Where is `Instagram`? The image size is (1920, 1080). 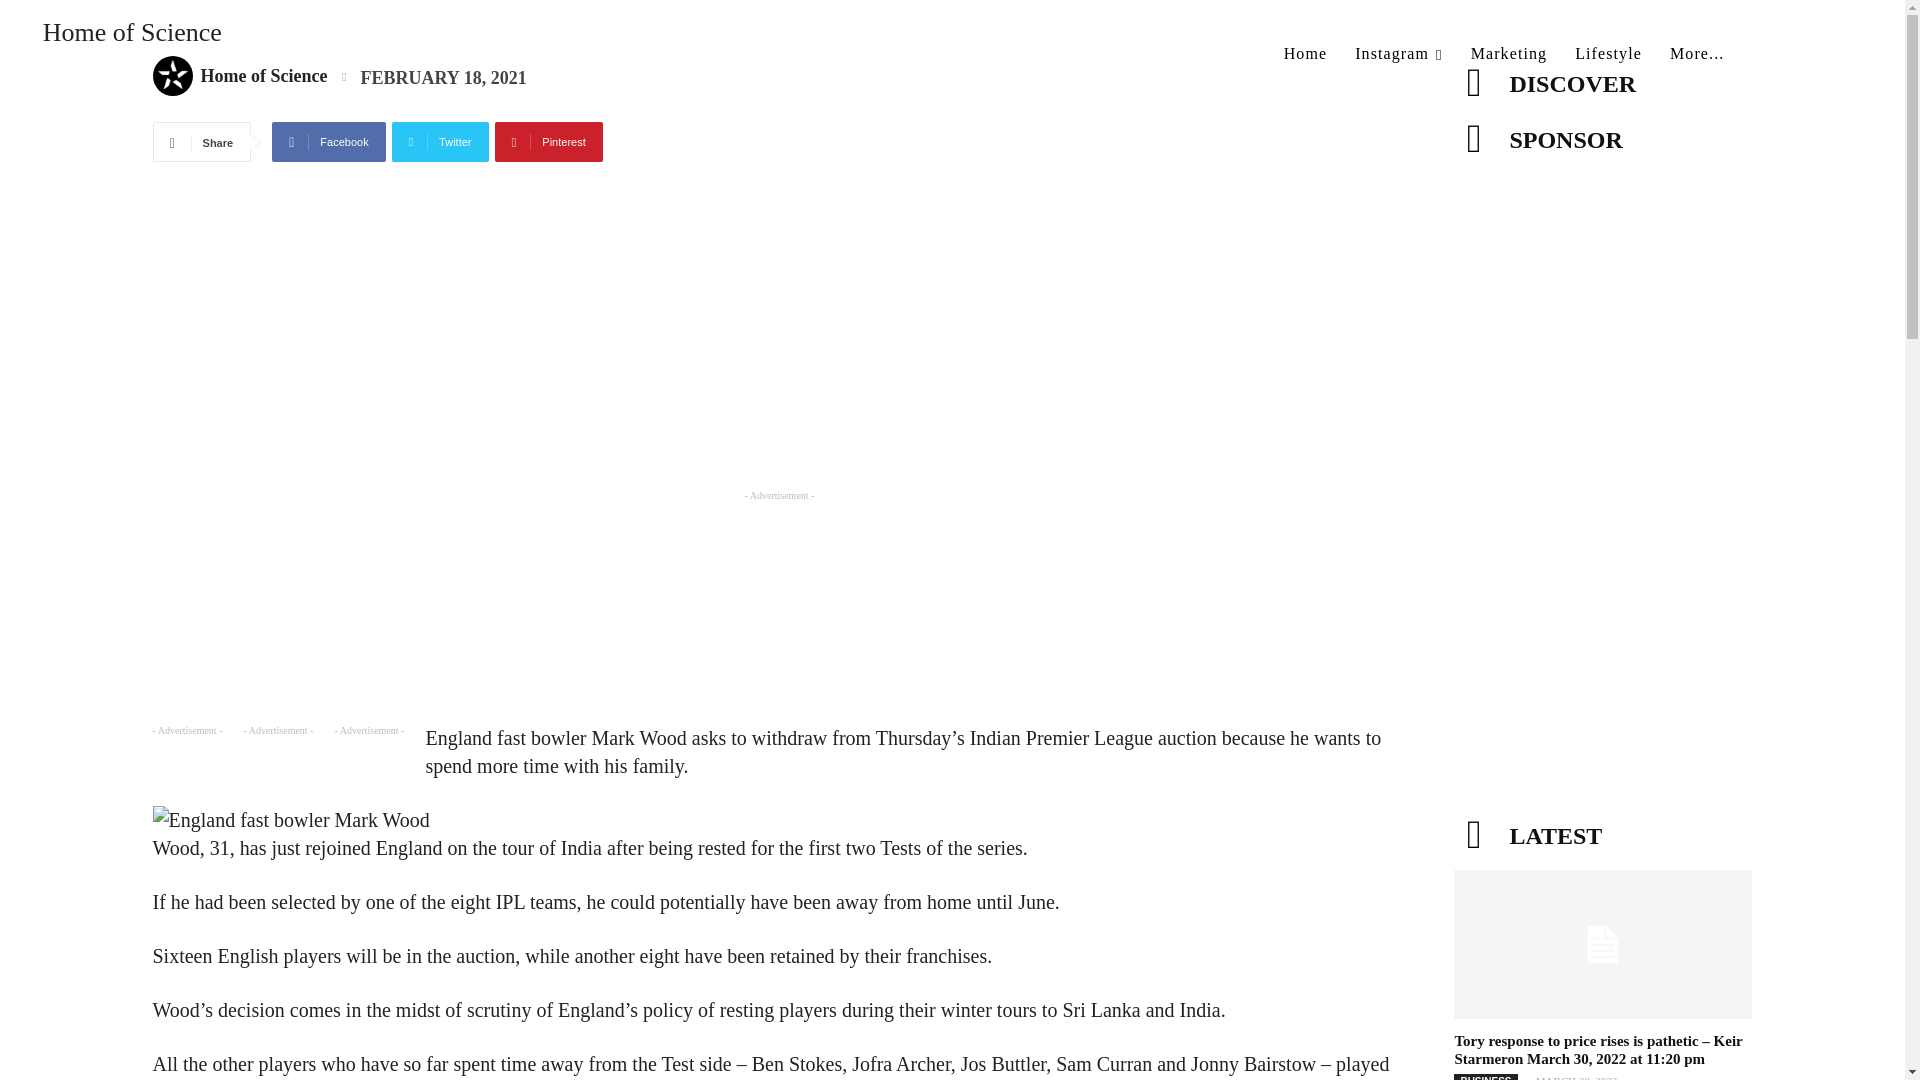
Instagram is located at coordinates (1398, 54).